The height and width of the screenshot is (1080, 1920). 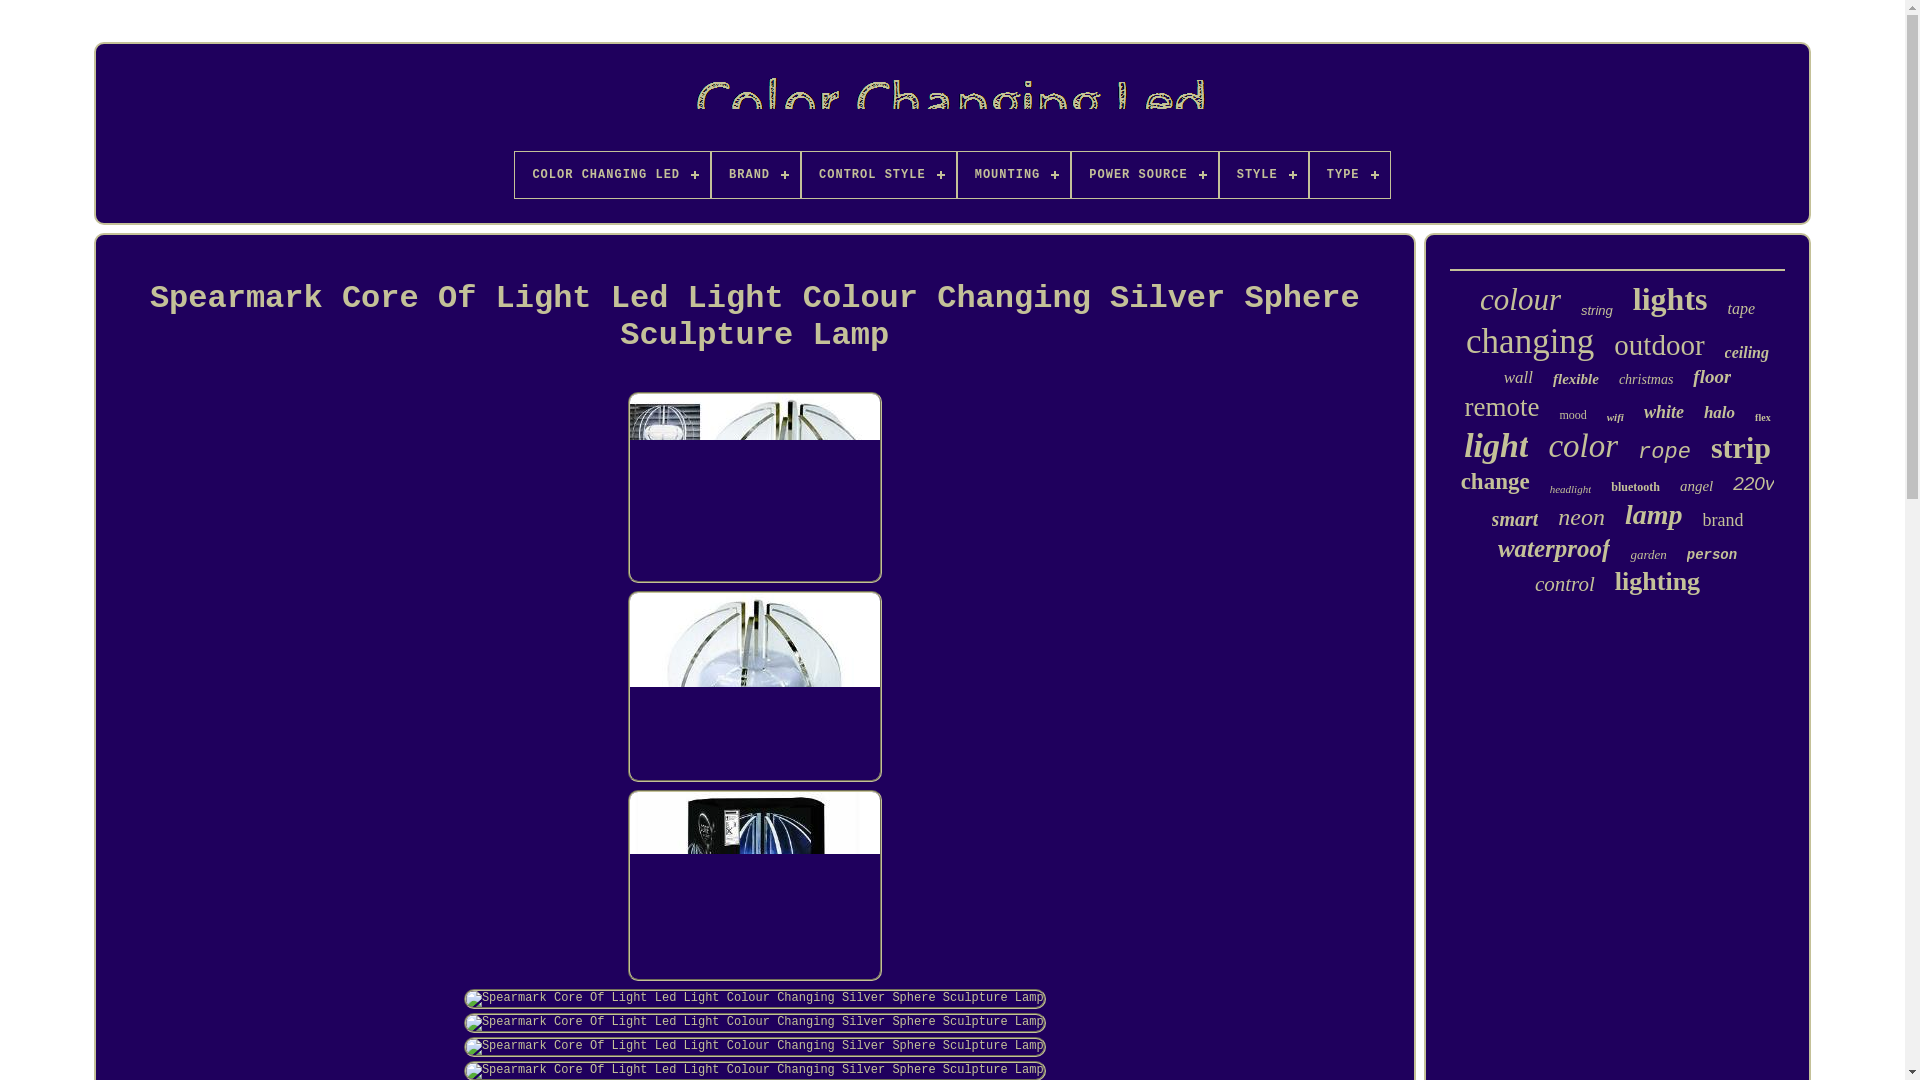 What do you see at coordinates (612, 174) in the screenshot?
I see `COLOR CHANGING LED` at bounding box center [612, 174].